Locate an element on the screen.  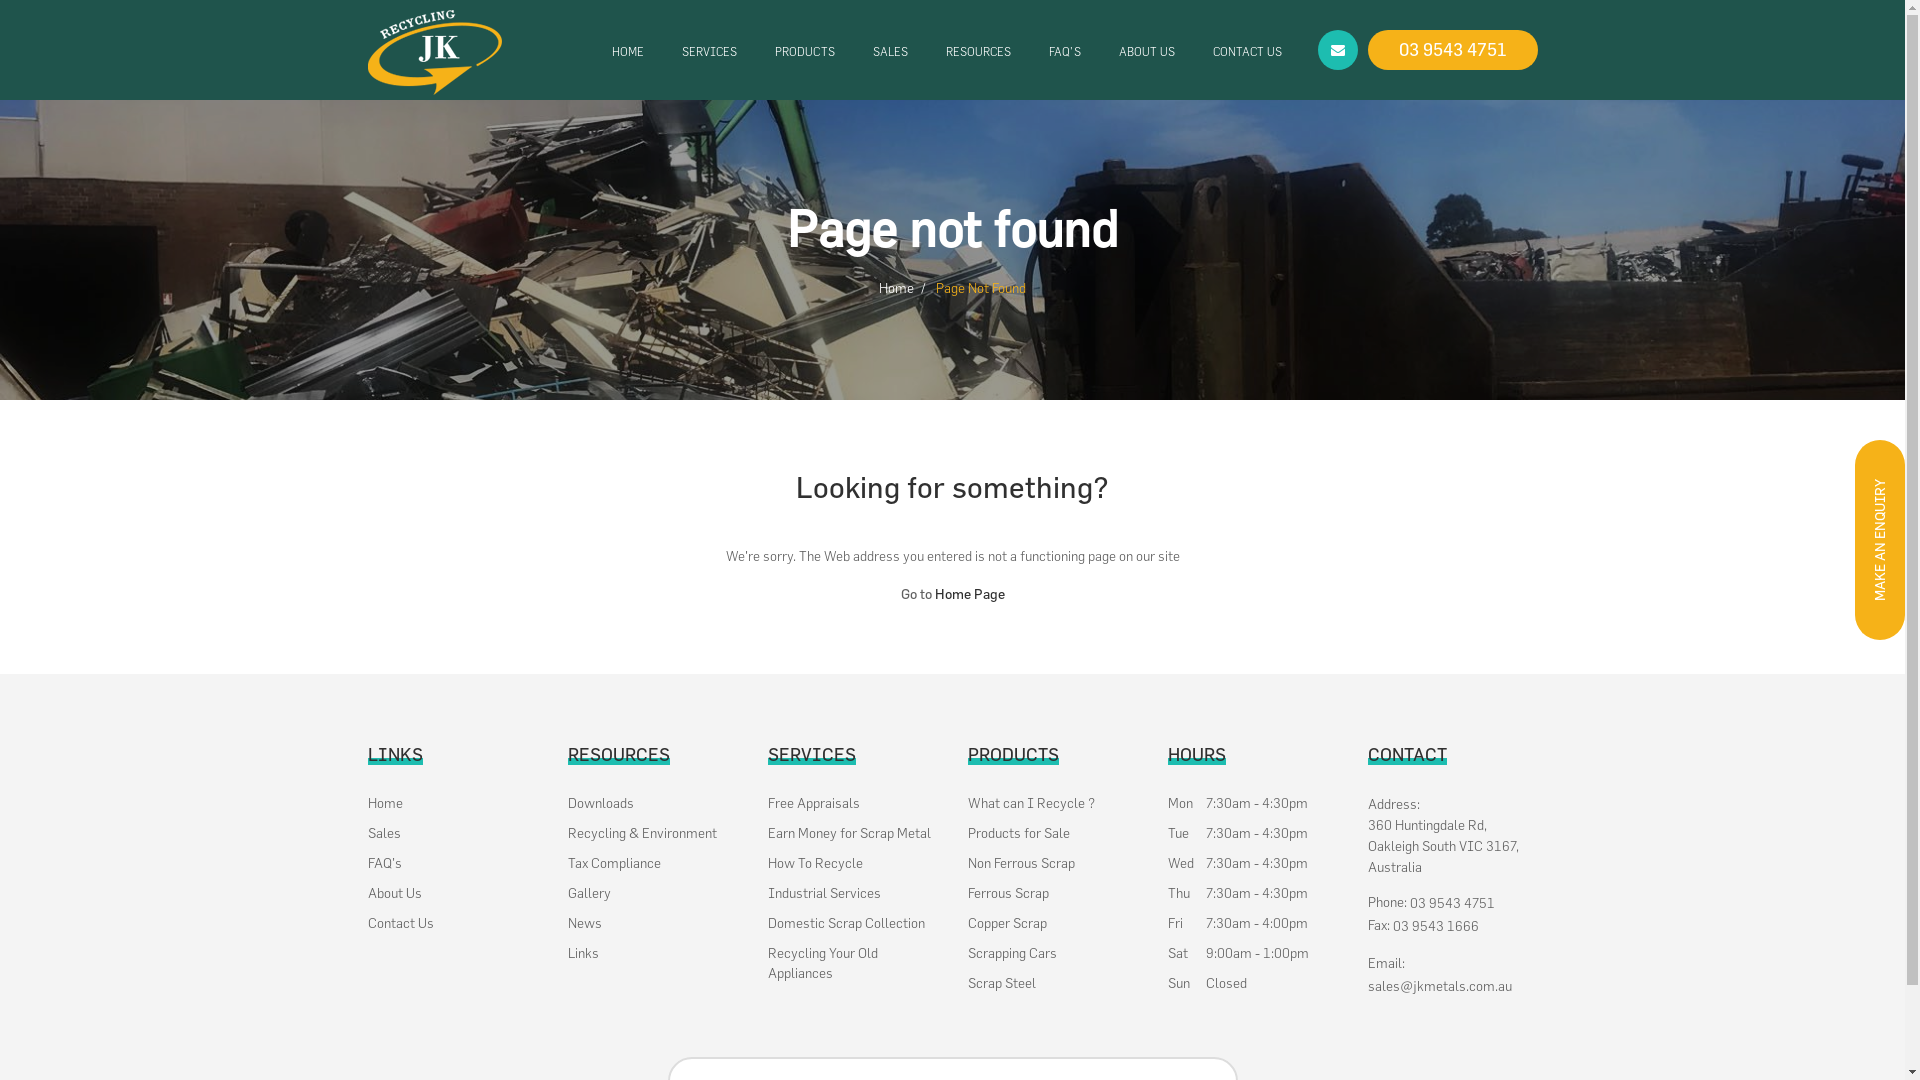
CONTACT US is located at coordinates (1248, 52).